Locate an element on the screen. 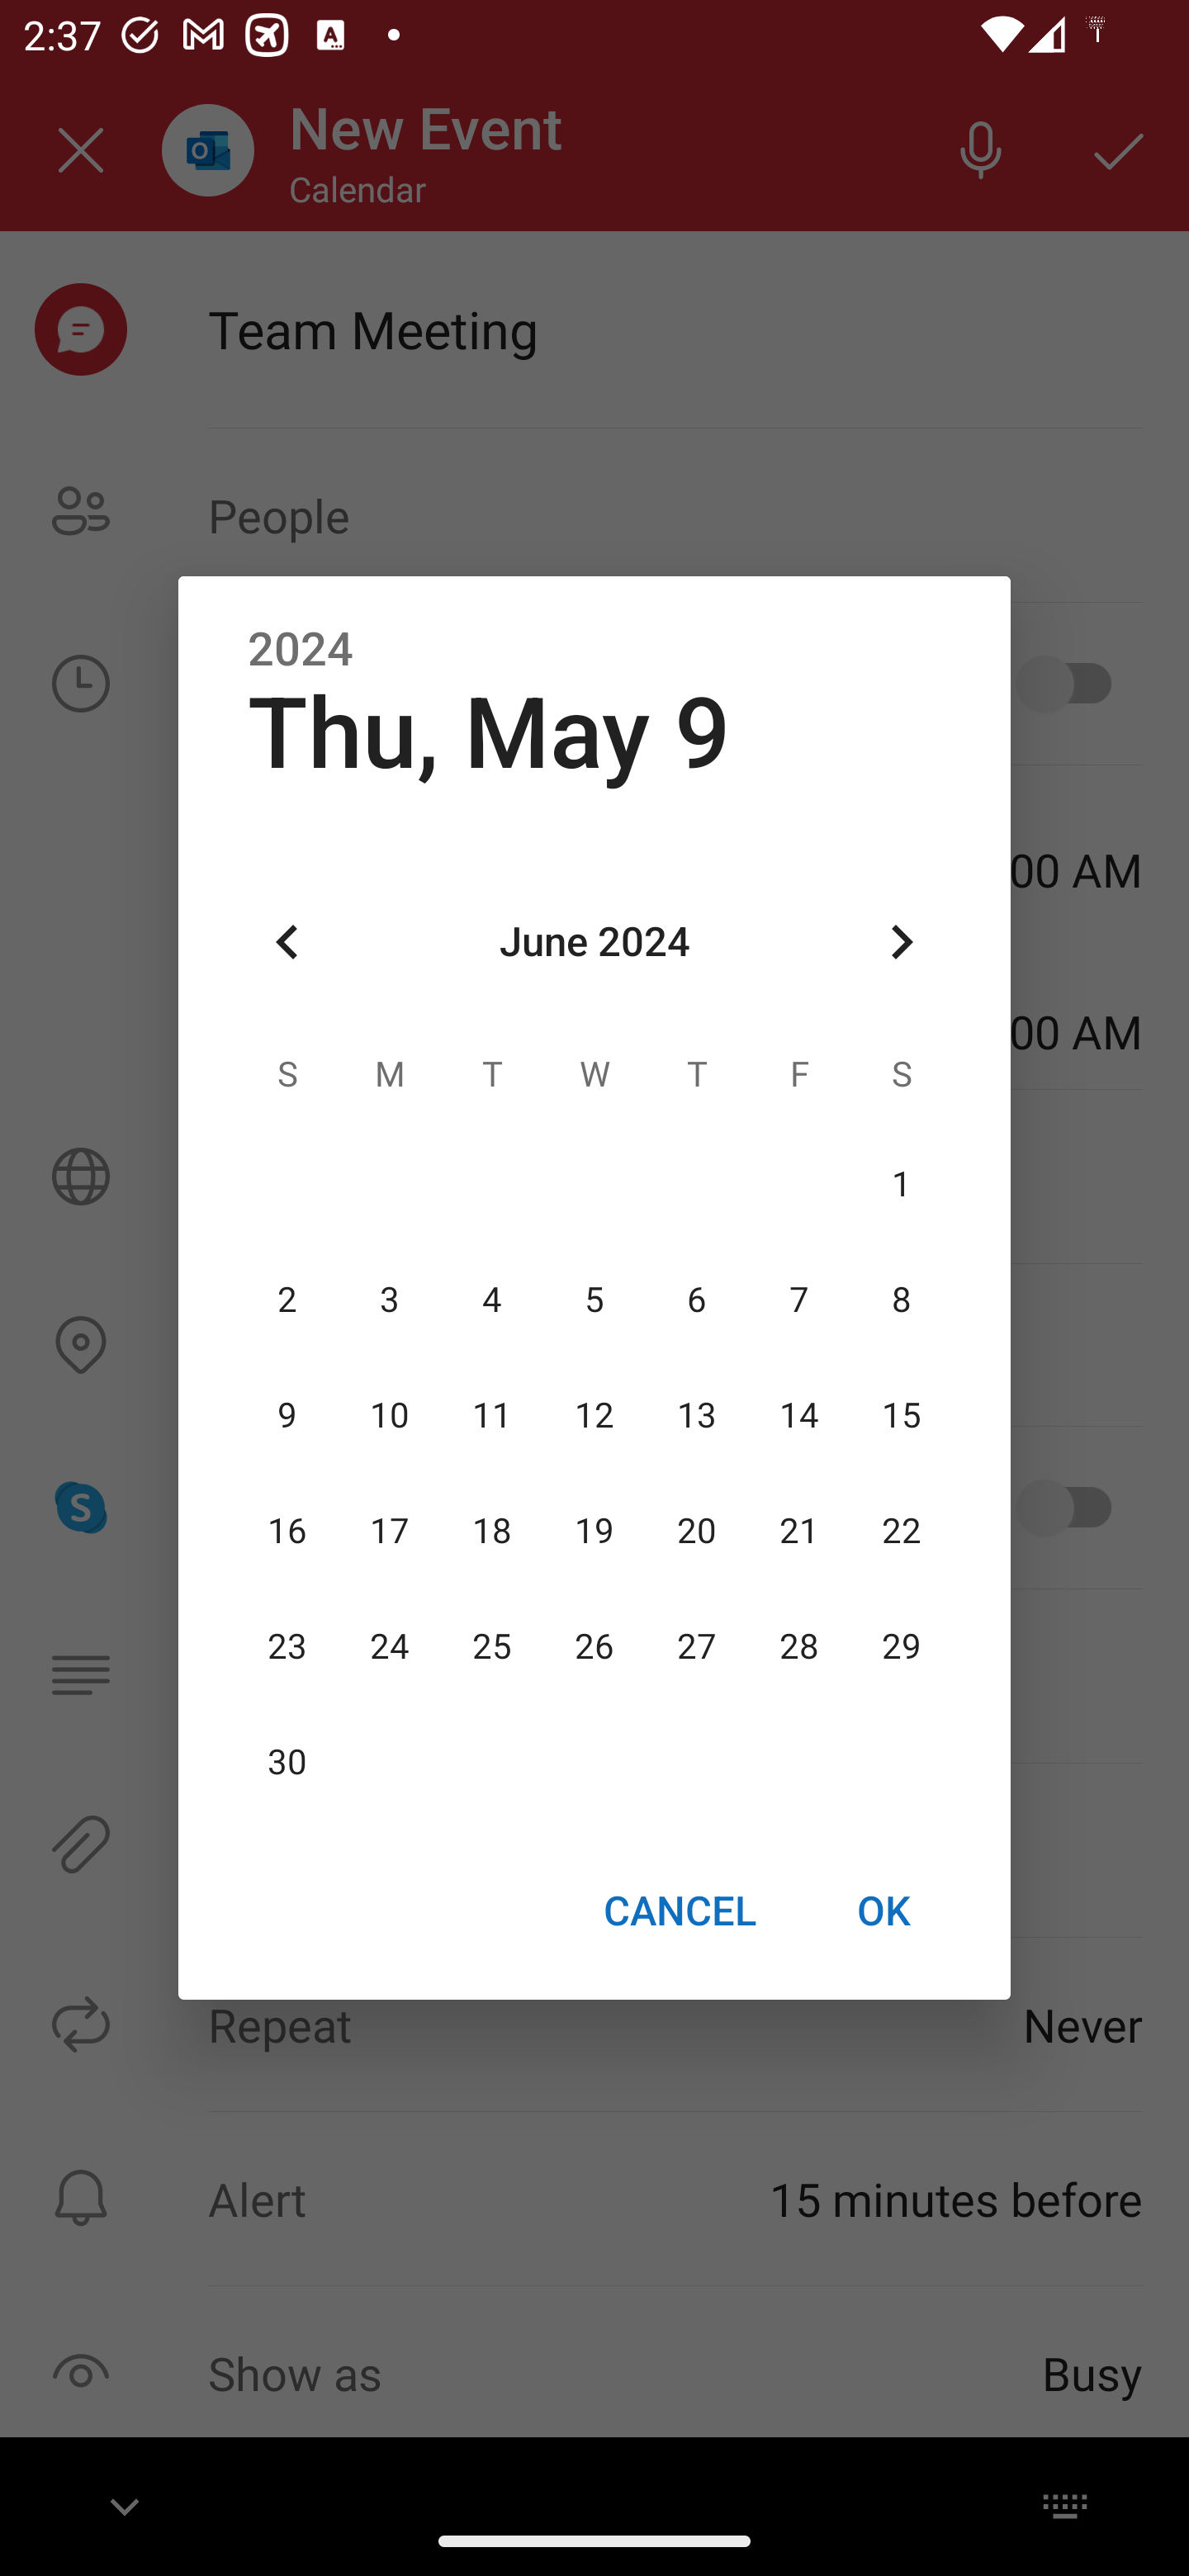 This screenshot has width=1189, height=2576. 2 02 June 2024 is located at coordinates (287, 1300).